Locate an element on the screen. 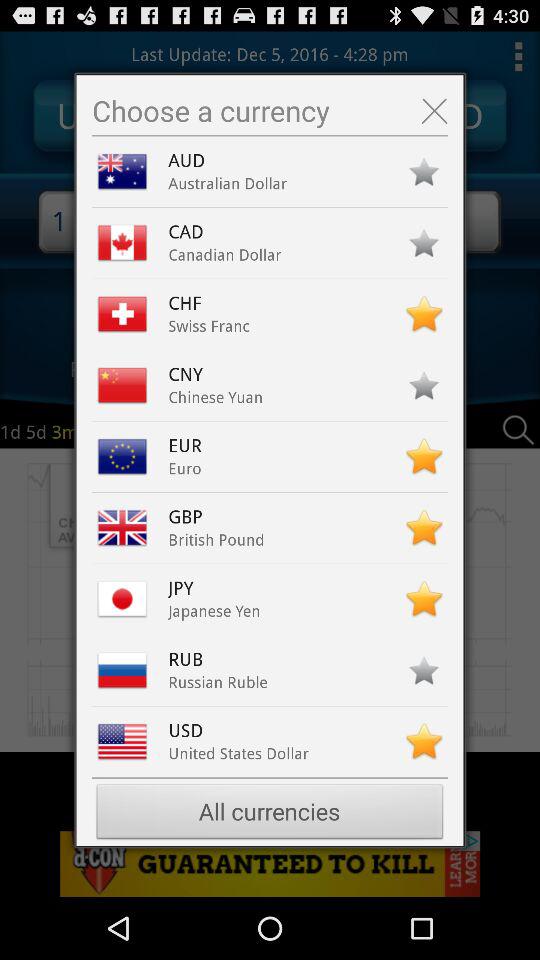 The height and width of the screenshot is (960, 540). turn off the item below the canadian dollar app is located at coordinates (190, 303).